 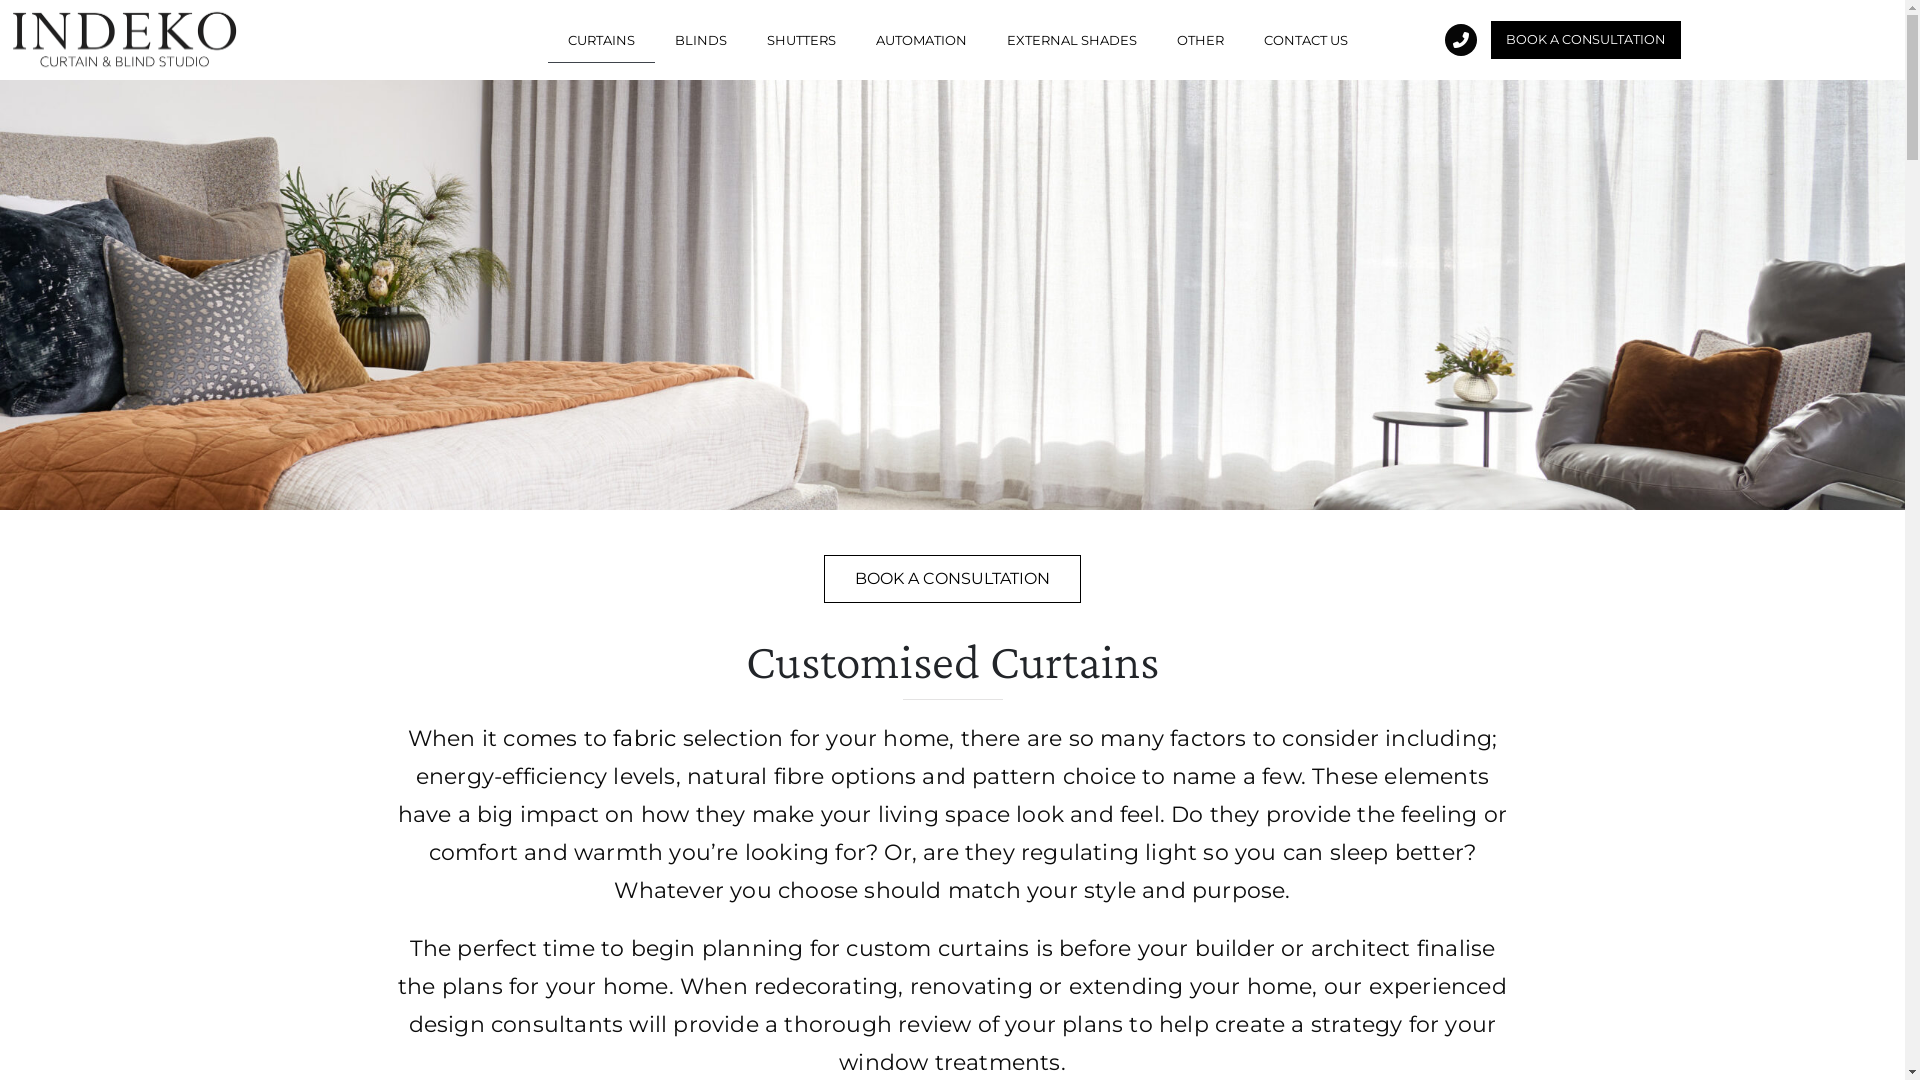 I want to click on CONTACT US, so click(x=1306, y=40).